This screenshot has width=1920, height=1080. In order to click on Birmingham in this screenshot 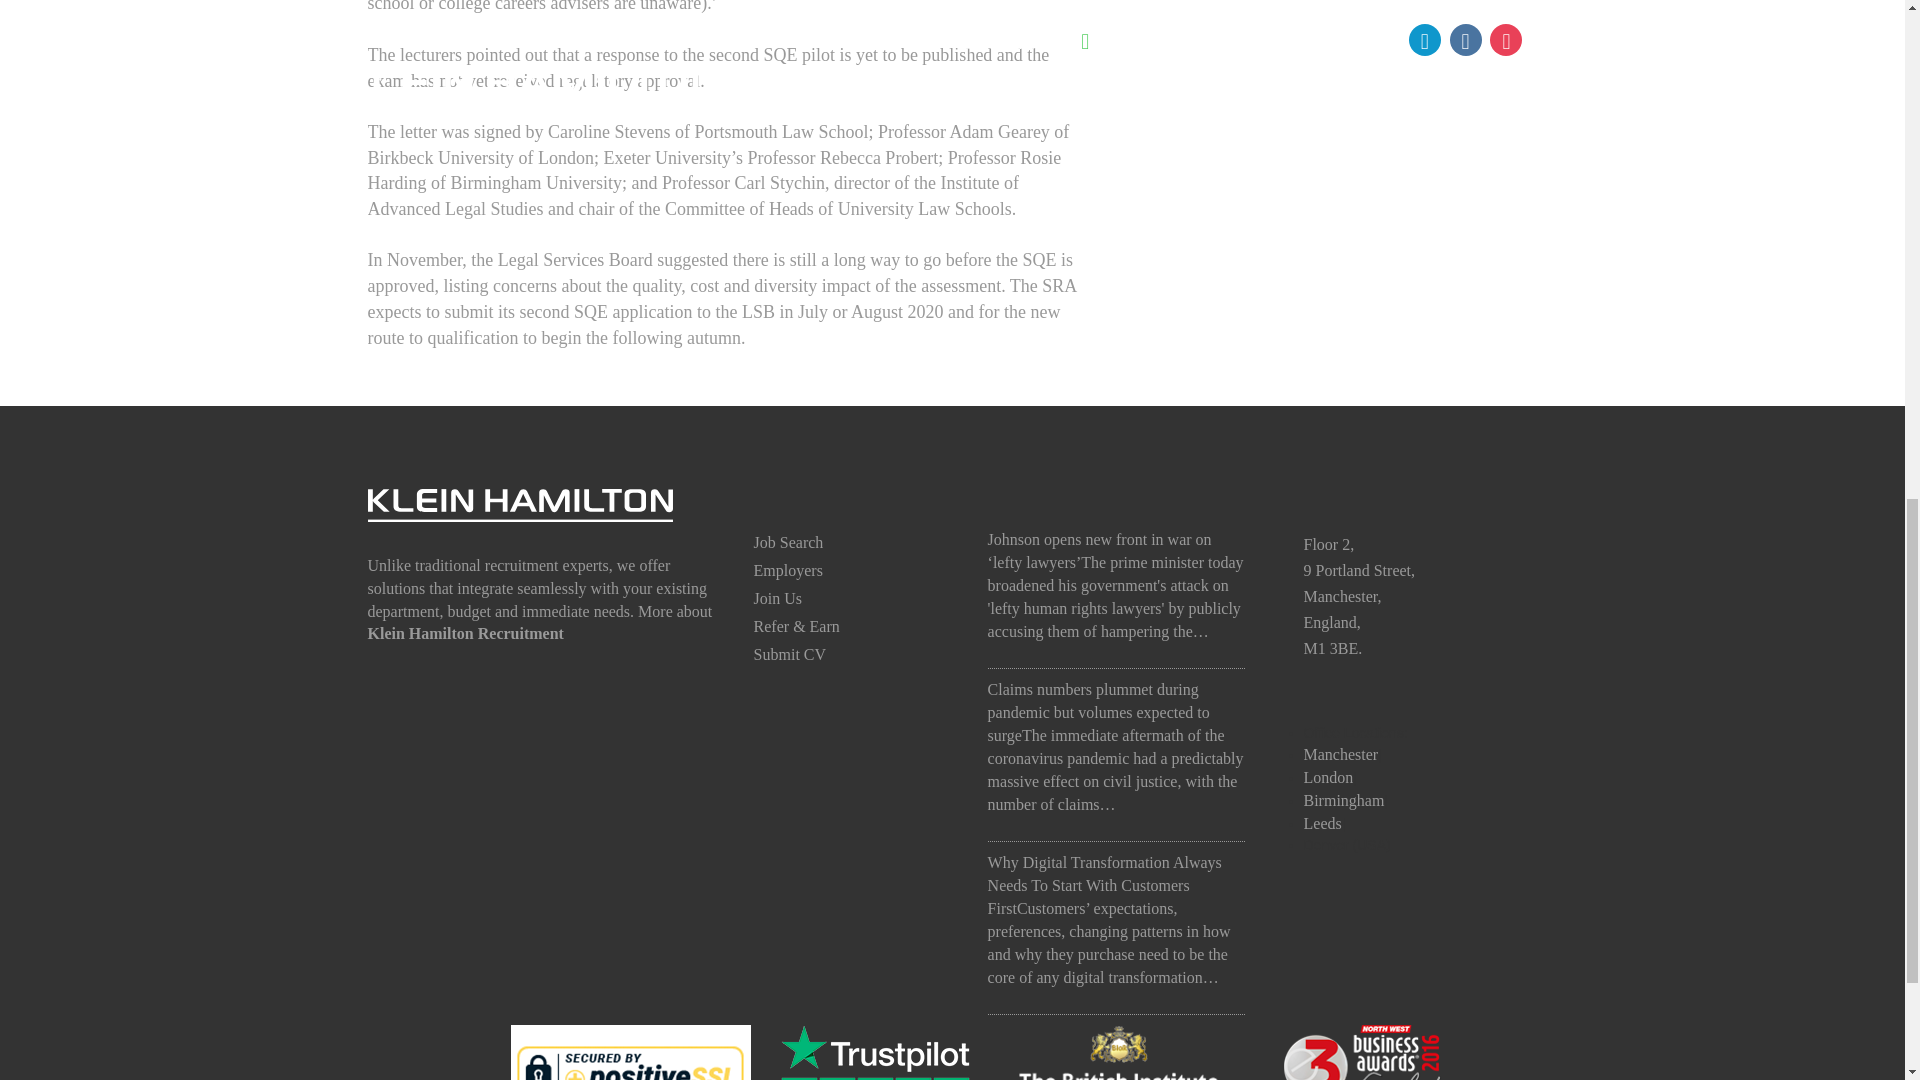, I will do `click(1344, 800)`.